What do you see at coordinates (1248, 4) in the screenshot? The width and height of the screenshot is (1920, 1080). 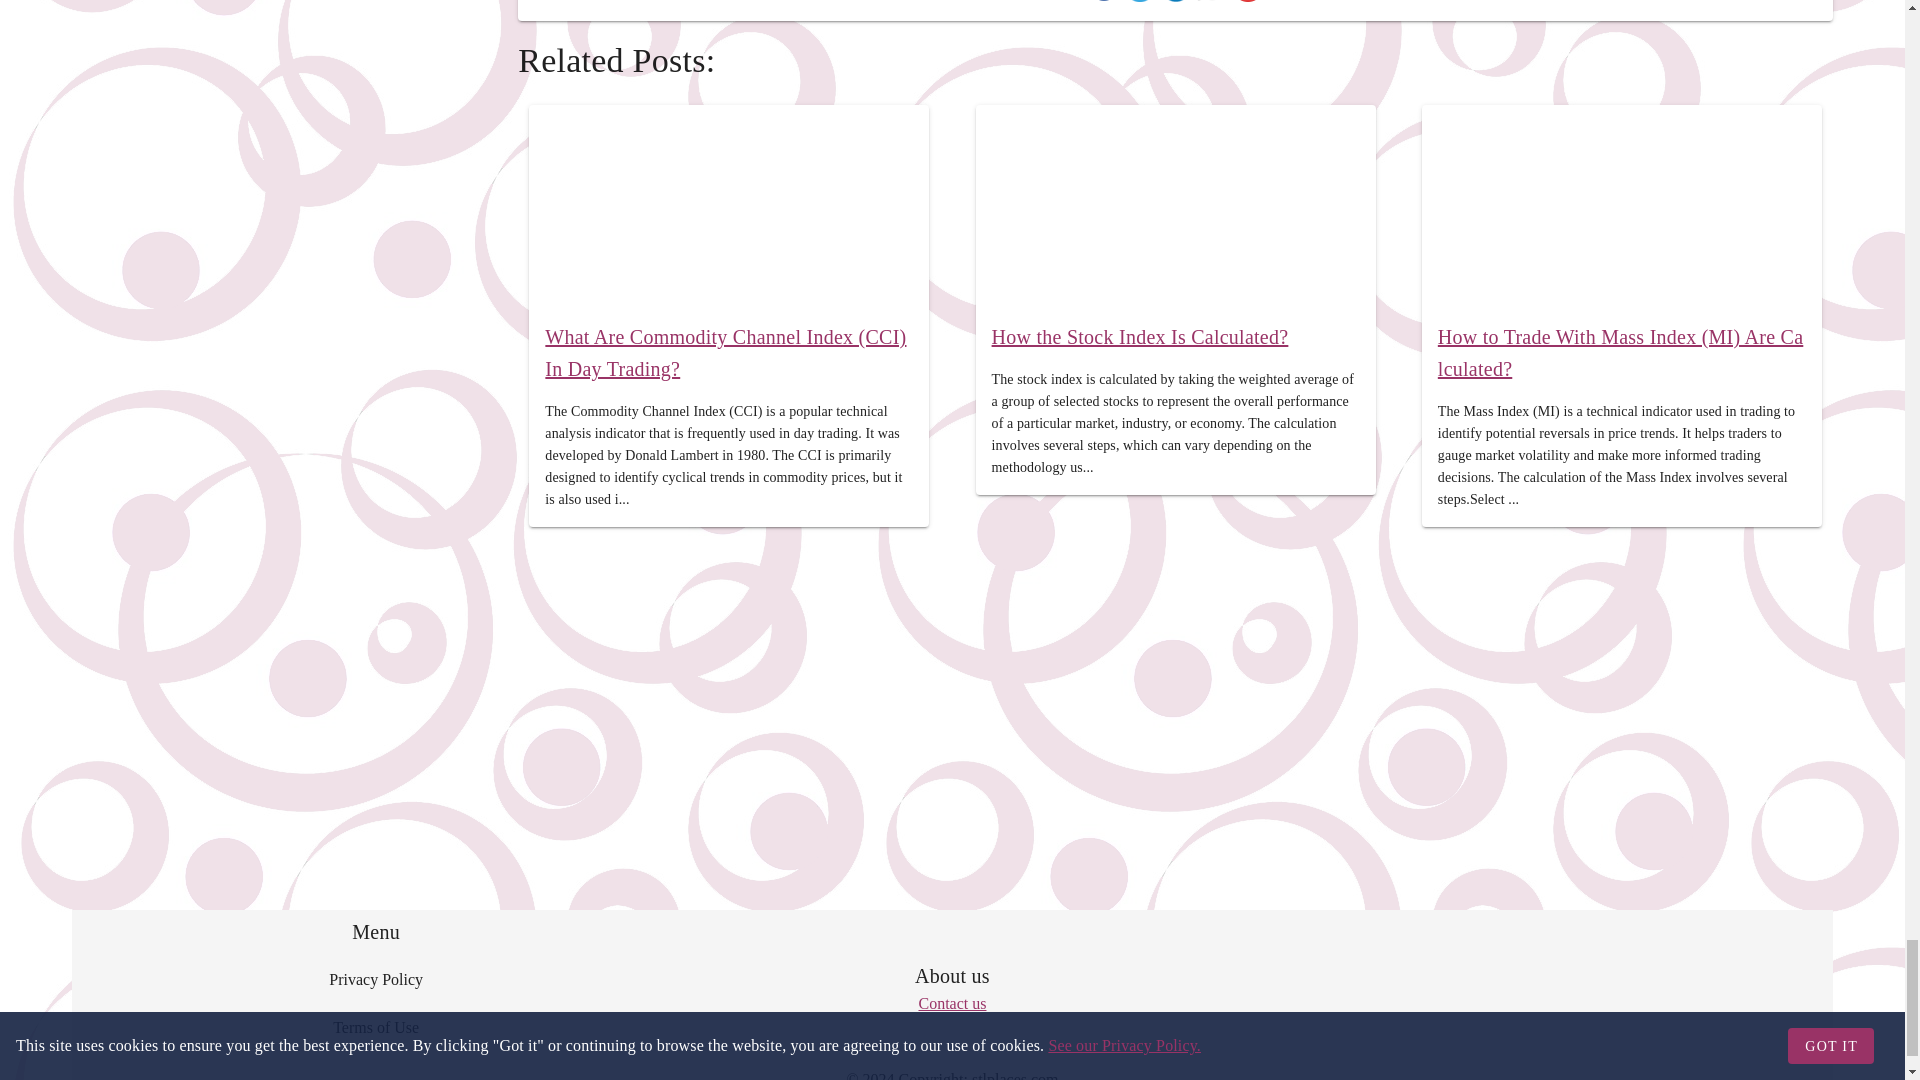 I see `Pocket` at bounding box center [1248, 4].